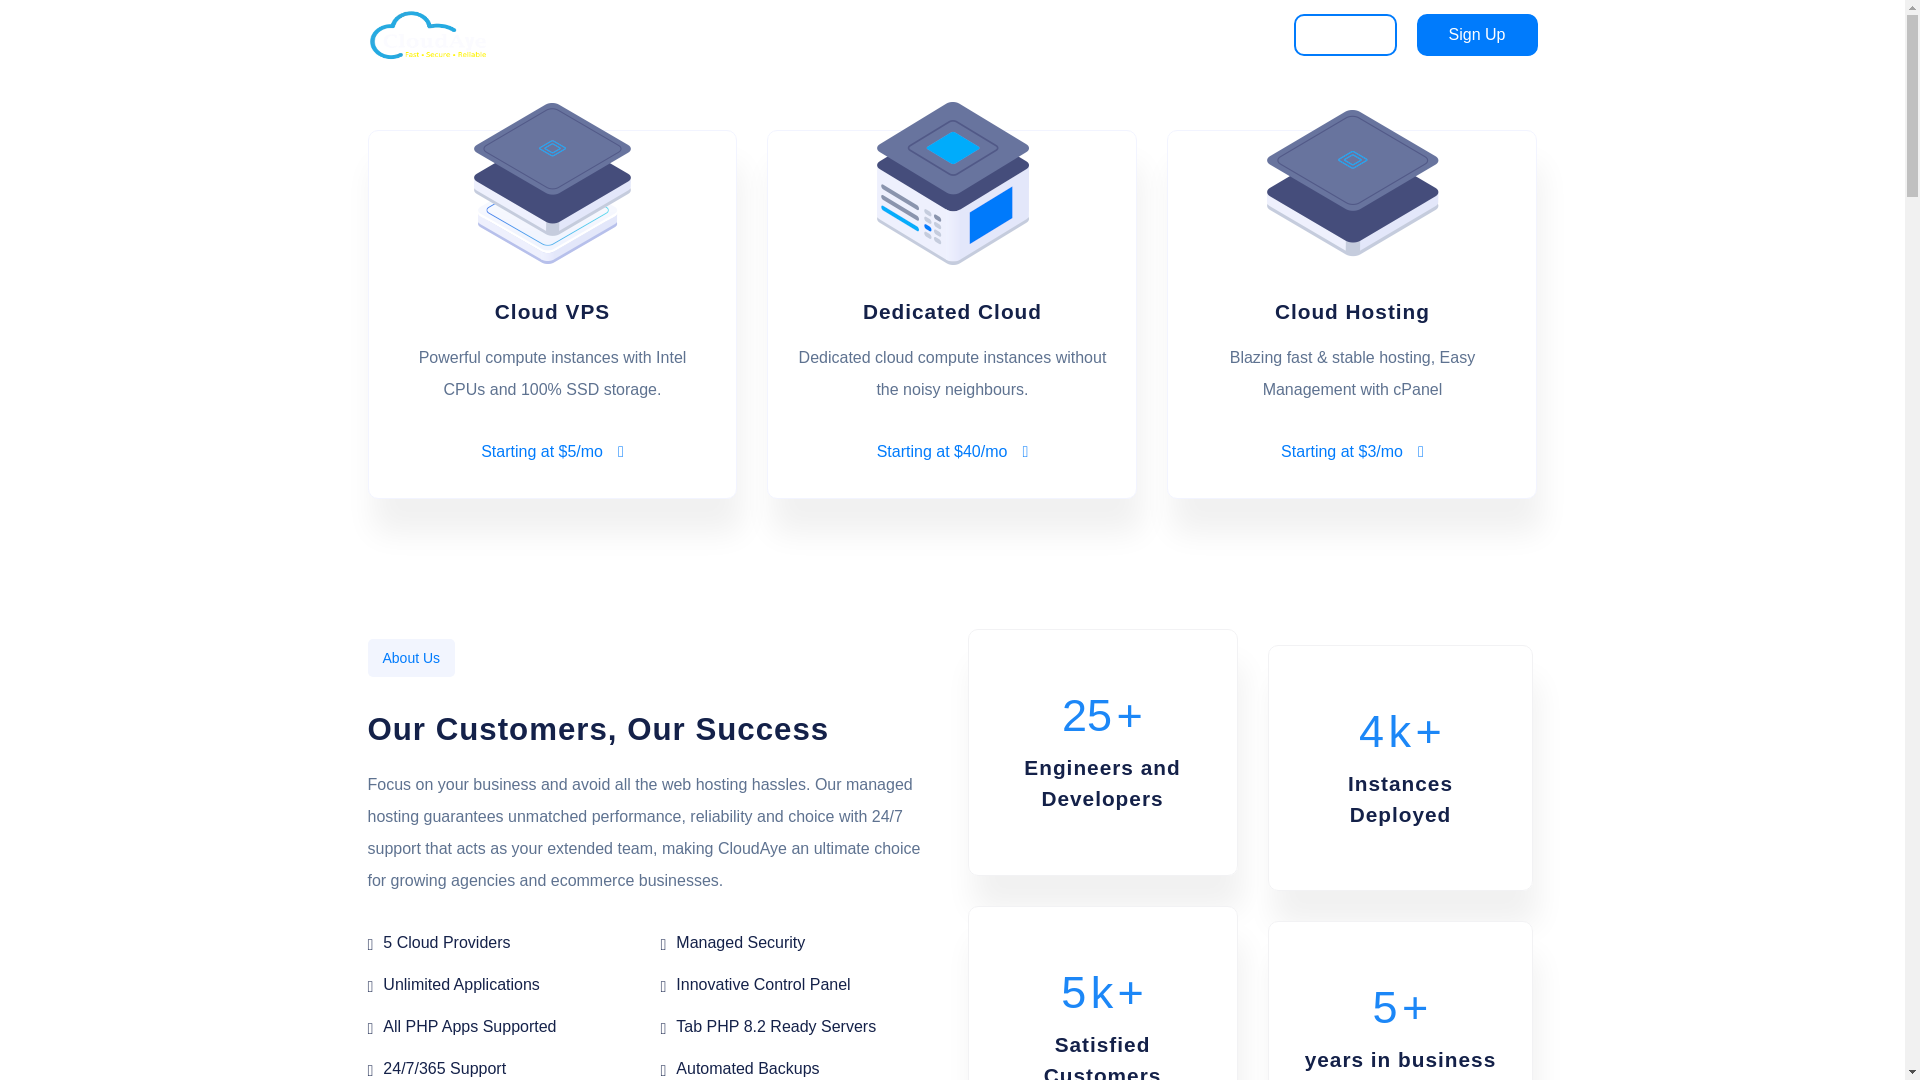 The height and width of the screenshot is (1080, 1920). What do you see at coordinates (1104, 34) in the screenshot?
I see `Cloud Hosting` at bounding box center [1104, 34].